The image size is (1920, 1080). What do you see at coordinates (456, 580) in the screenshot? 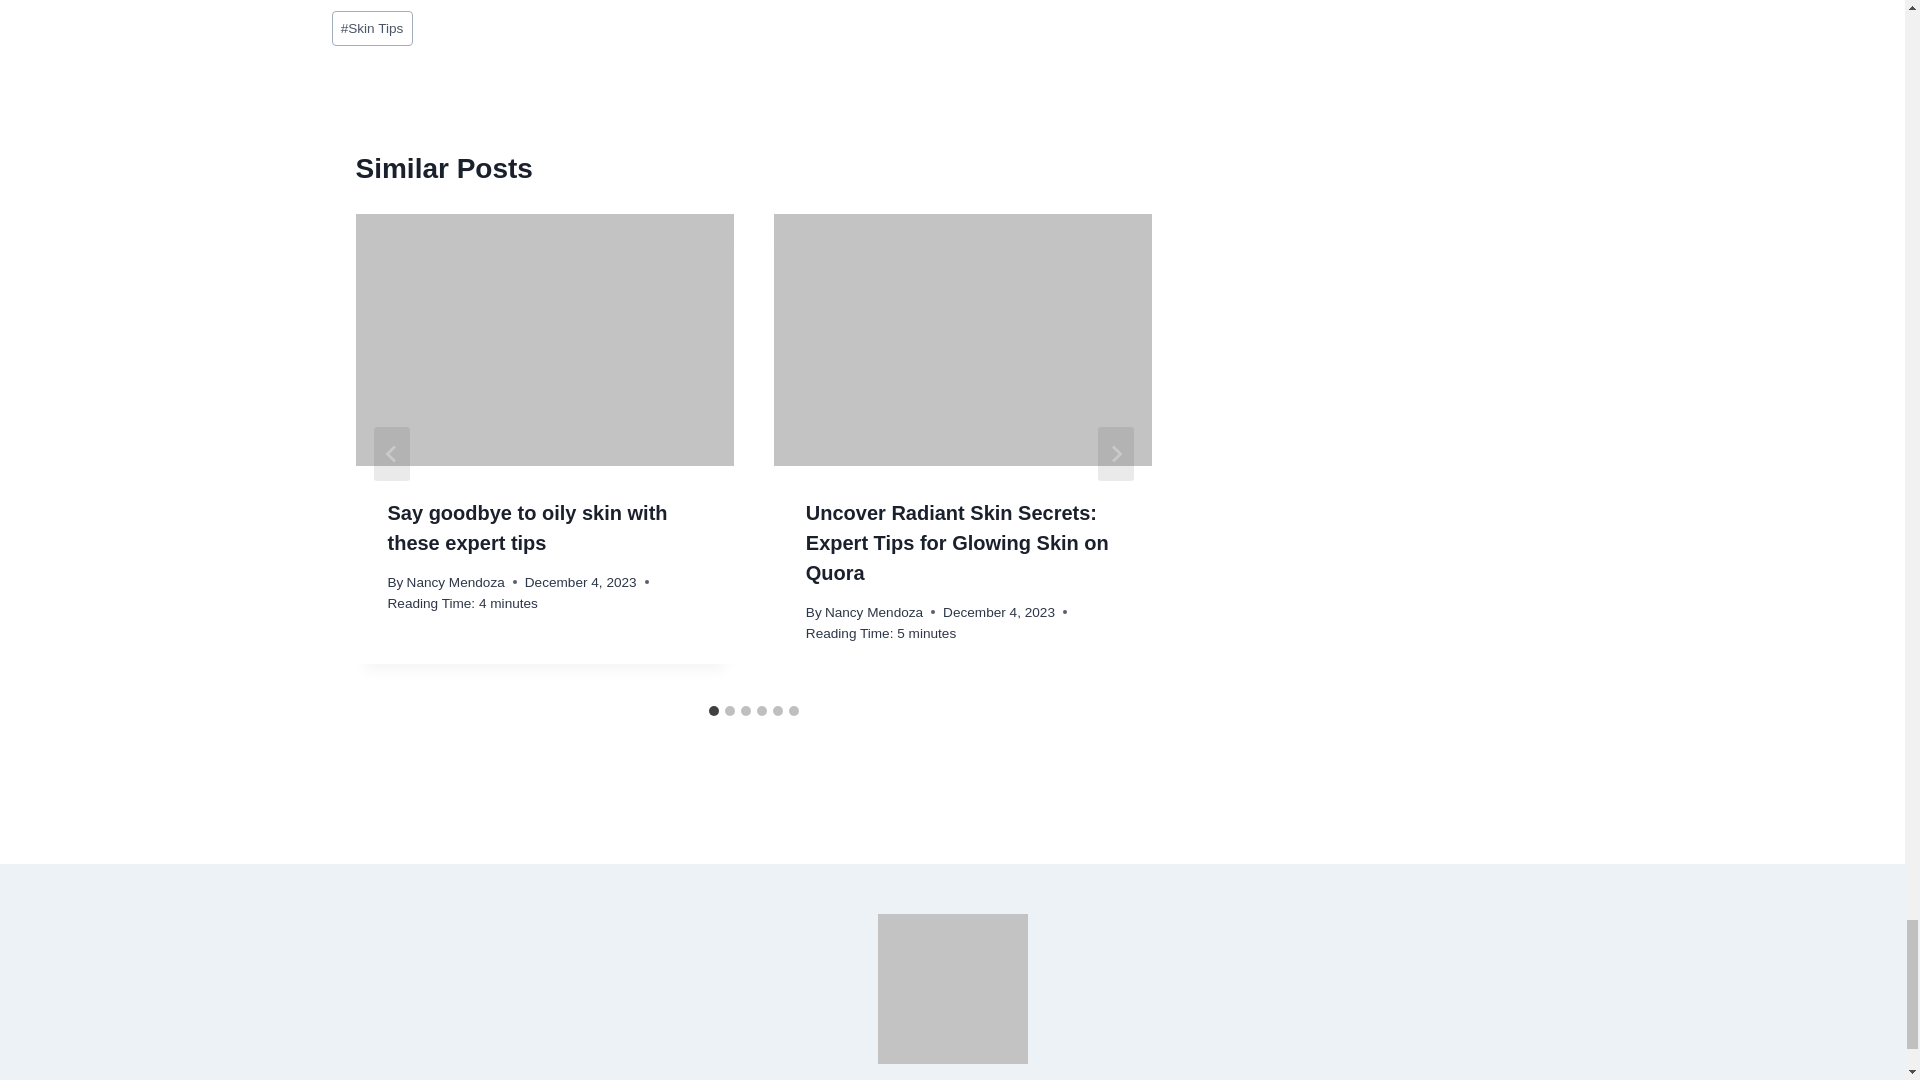
I see `Nancy Mendoza` at bounding box center [456, 580].